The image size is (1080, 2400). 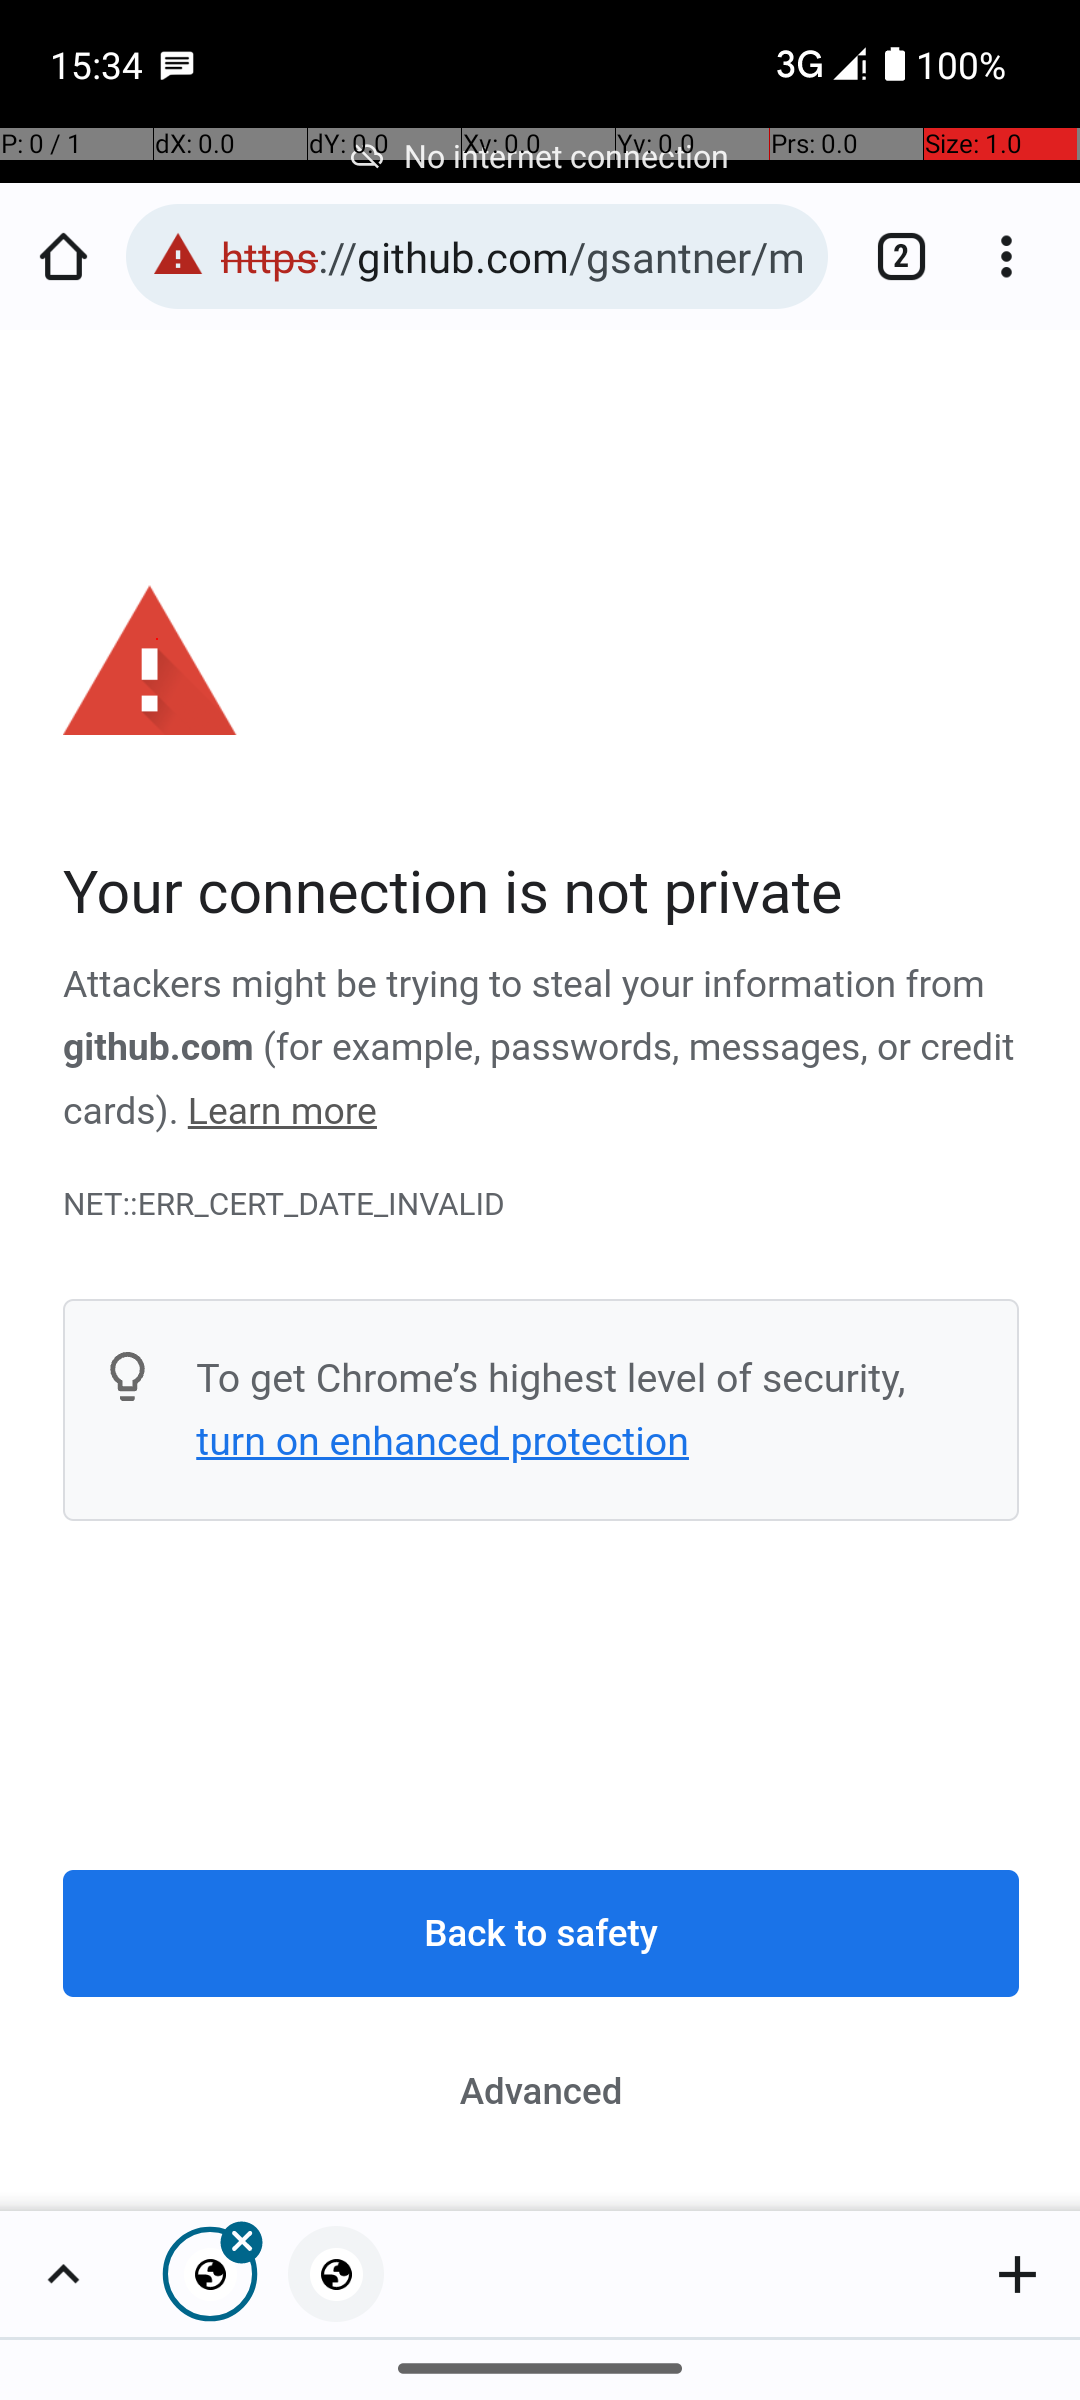 What do you see at coordinates (542, 894) in the screenshot?
I see `Your connection is not private` at bounding box center [542, 894].